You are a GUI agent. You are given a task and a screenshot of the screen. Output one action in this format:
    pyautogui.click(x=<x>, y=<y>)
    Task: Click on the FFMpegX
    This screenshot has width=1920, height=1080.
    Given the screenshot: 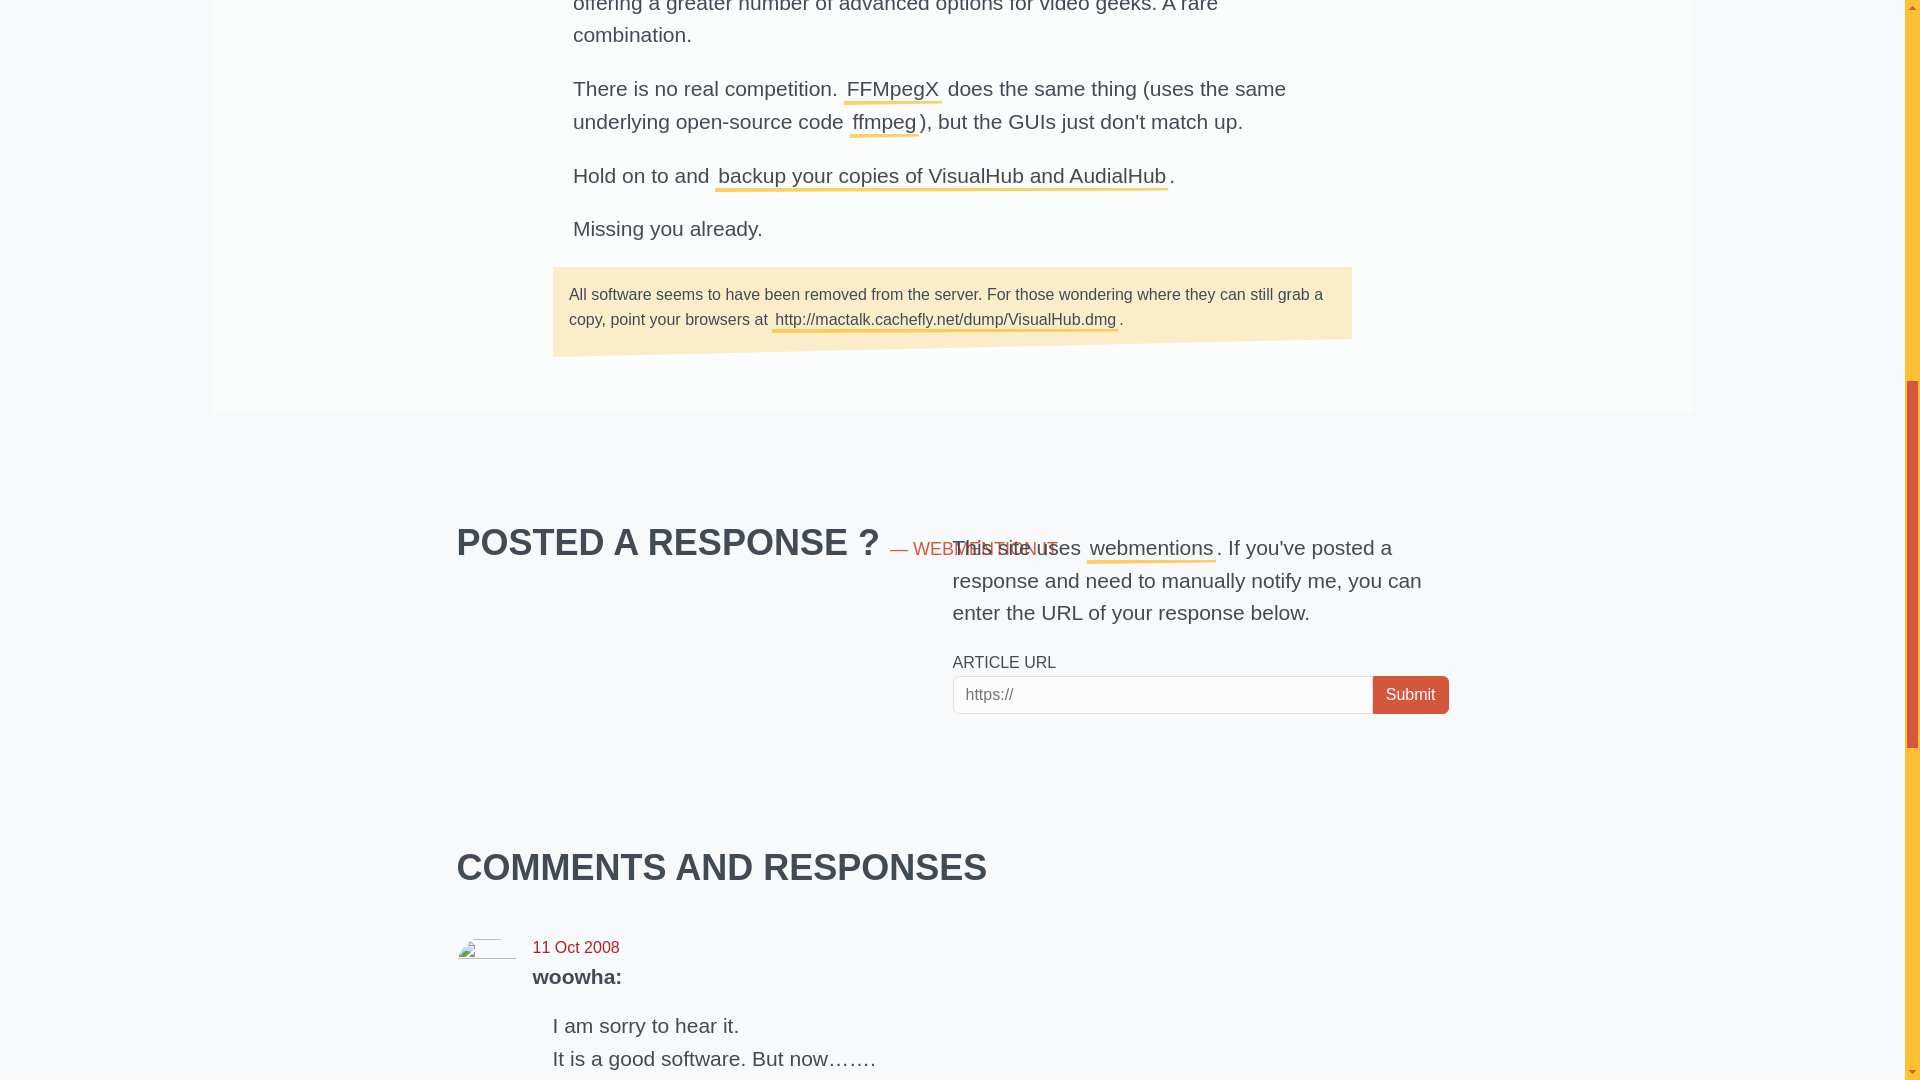 What is the action you would take?
    pyautogui.click(x=893, y=88)
    